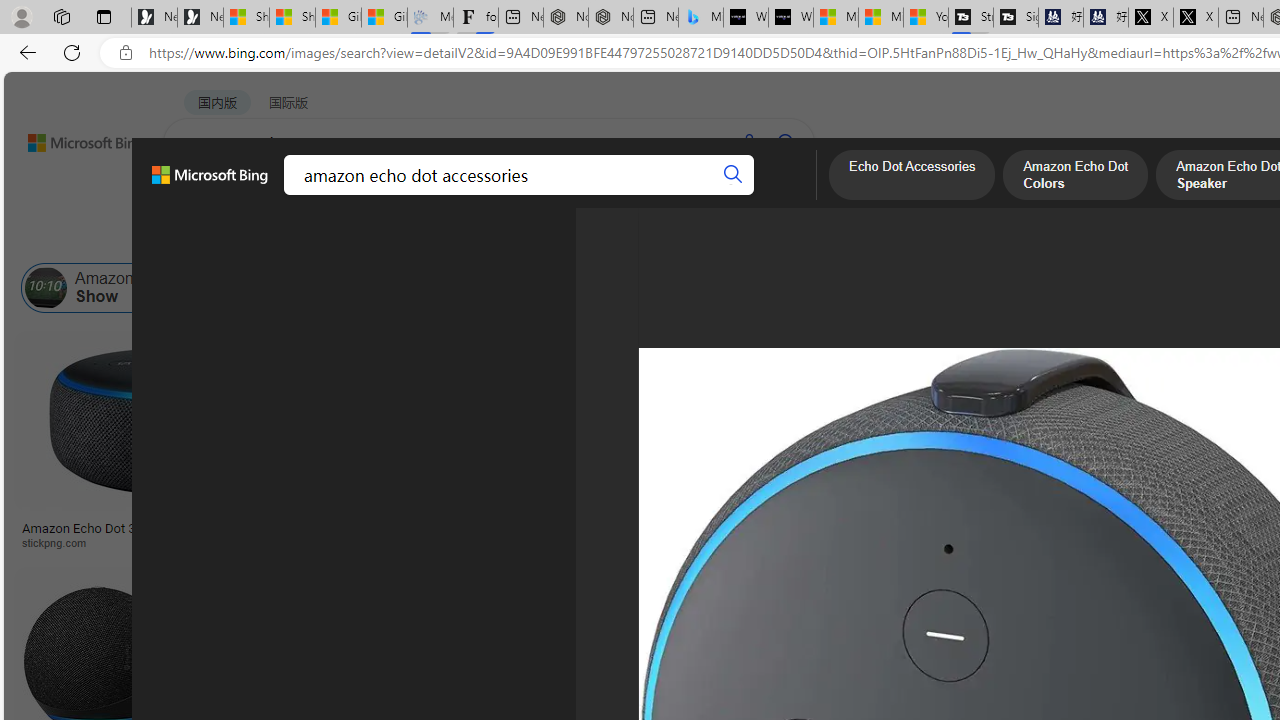 The image size is (1280, 720). What do you see at coordinates (1185, 611) in the screenshot?
I see `Image result for Amazon Echo Dot PNG` at bounding box center [1185, 611].